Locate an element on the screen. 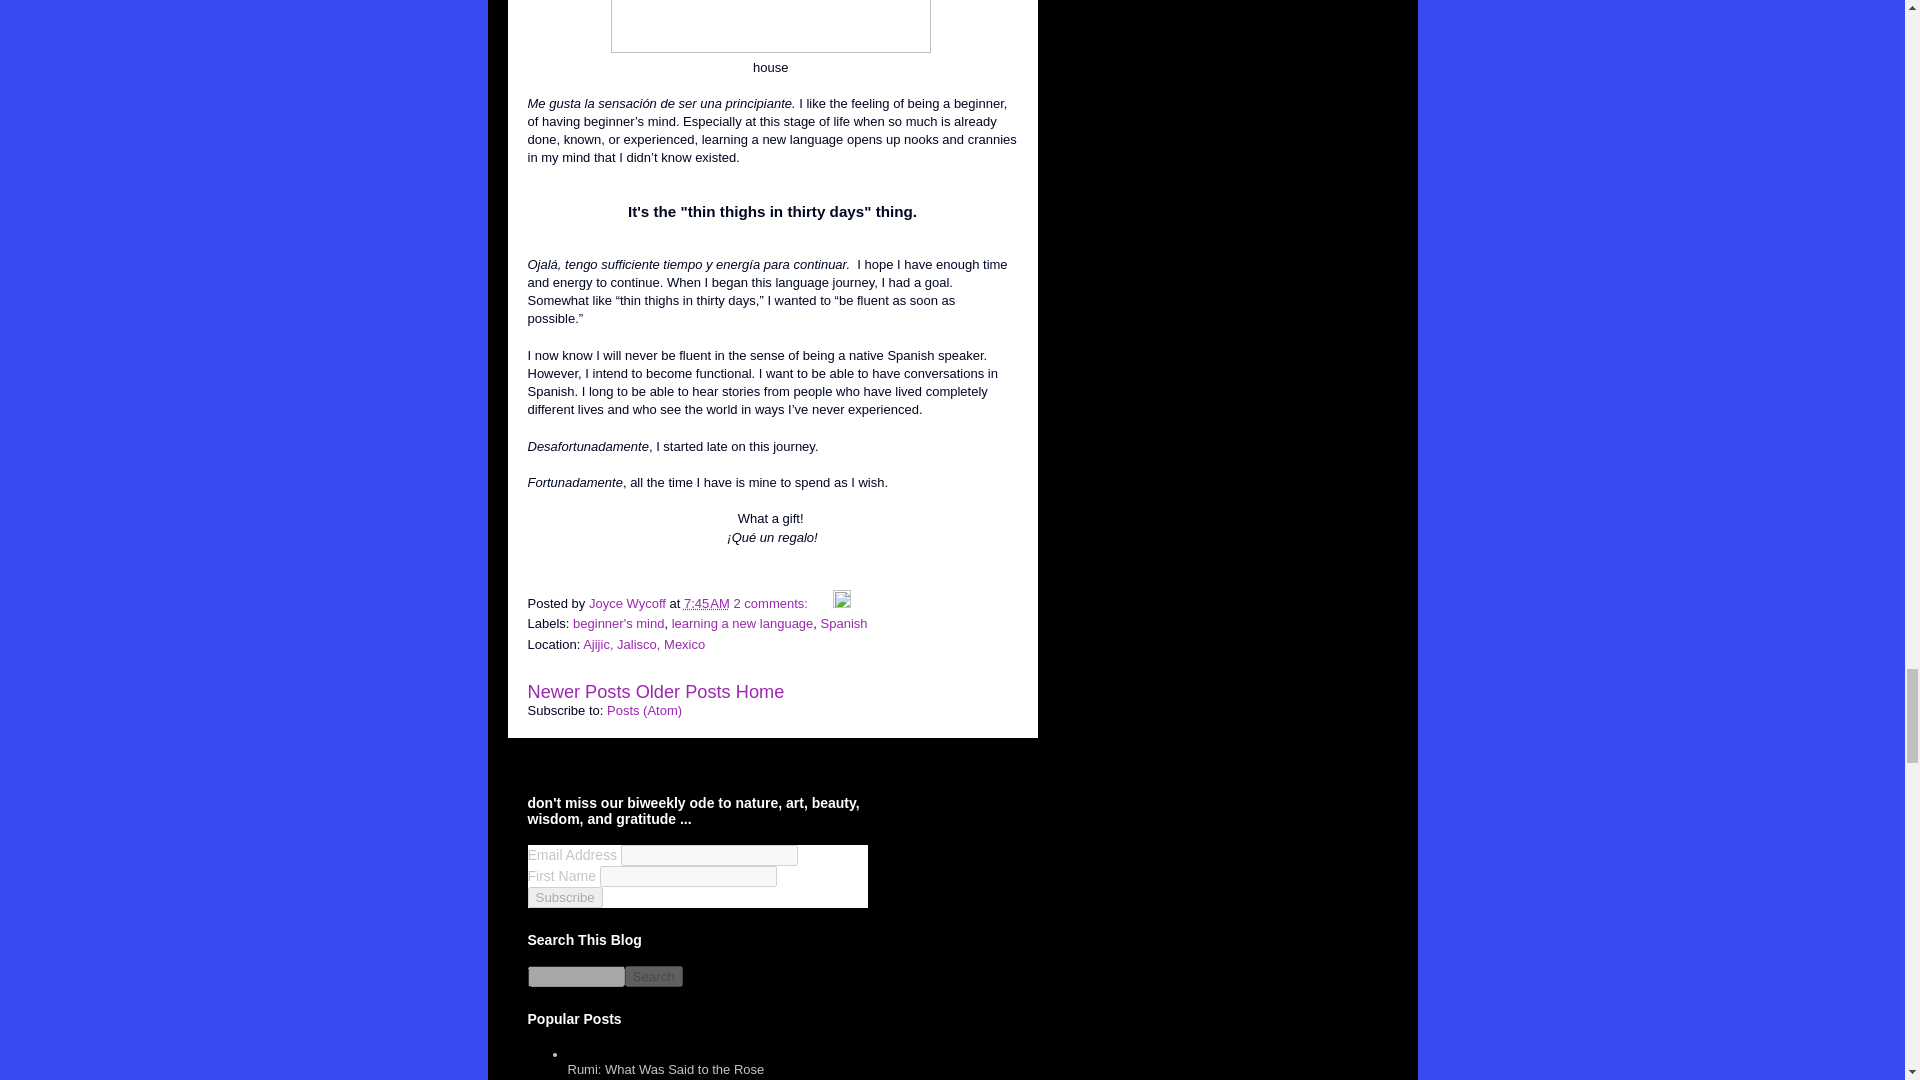 Image resolution: width=1920 pixels, height=1080 pixels. Email Post is located at coordinates (822, 604).